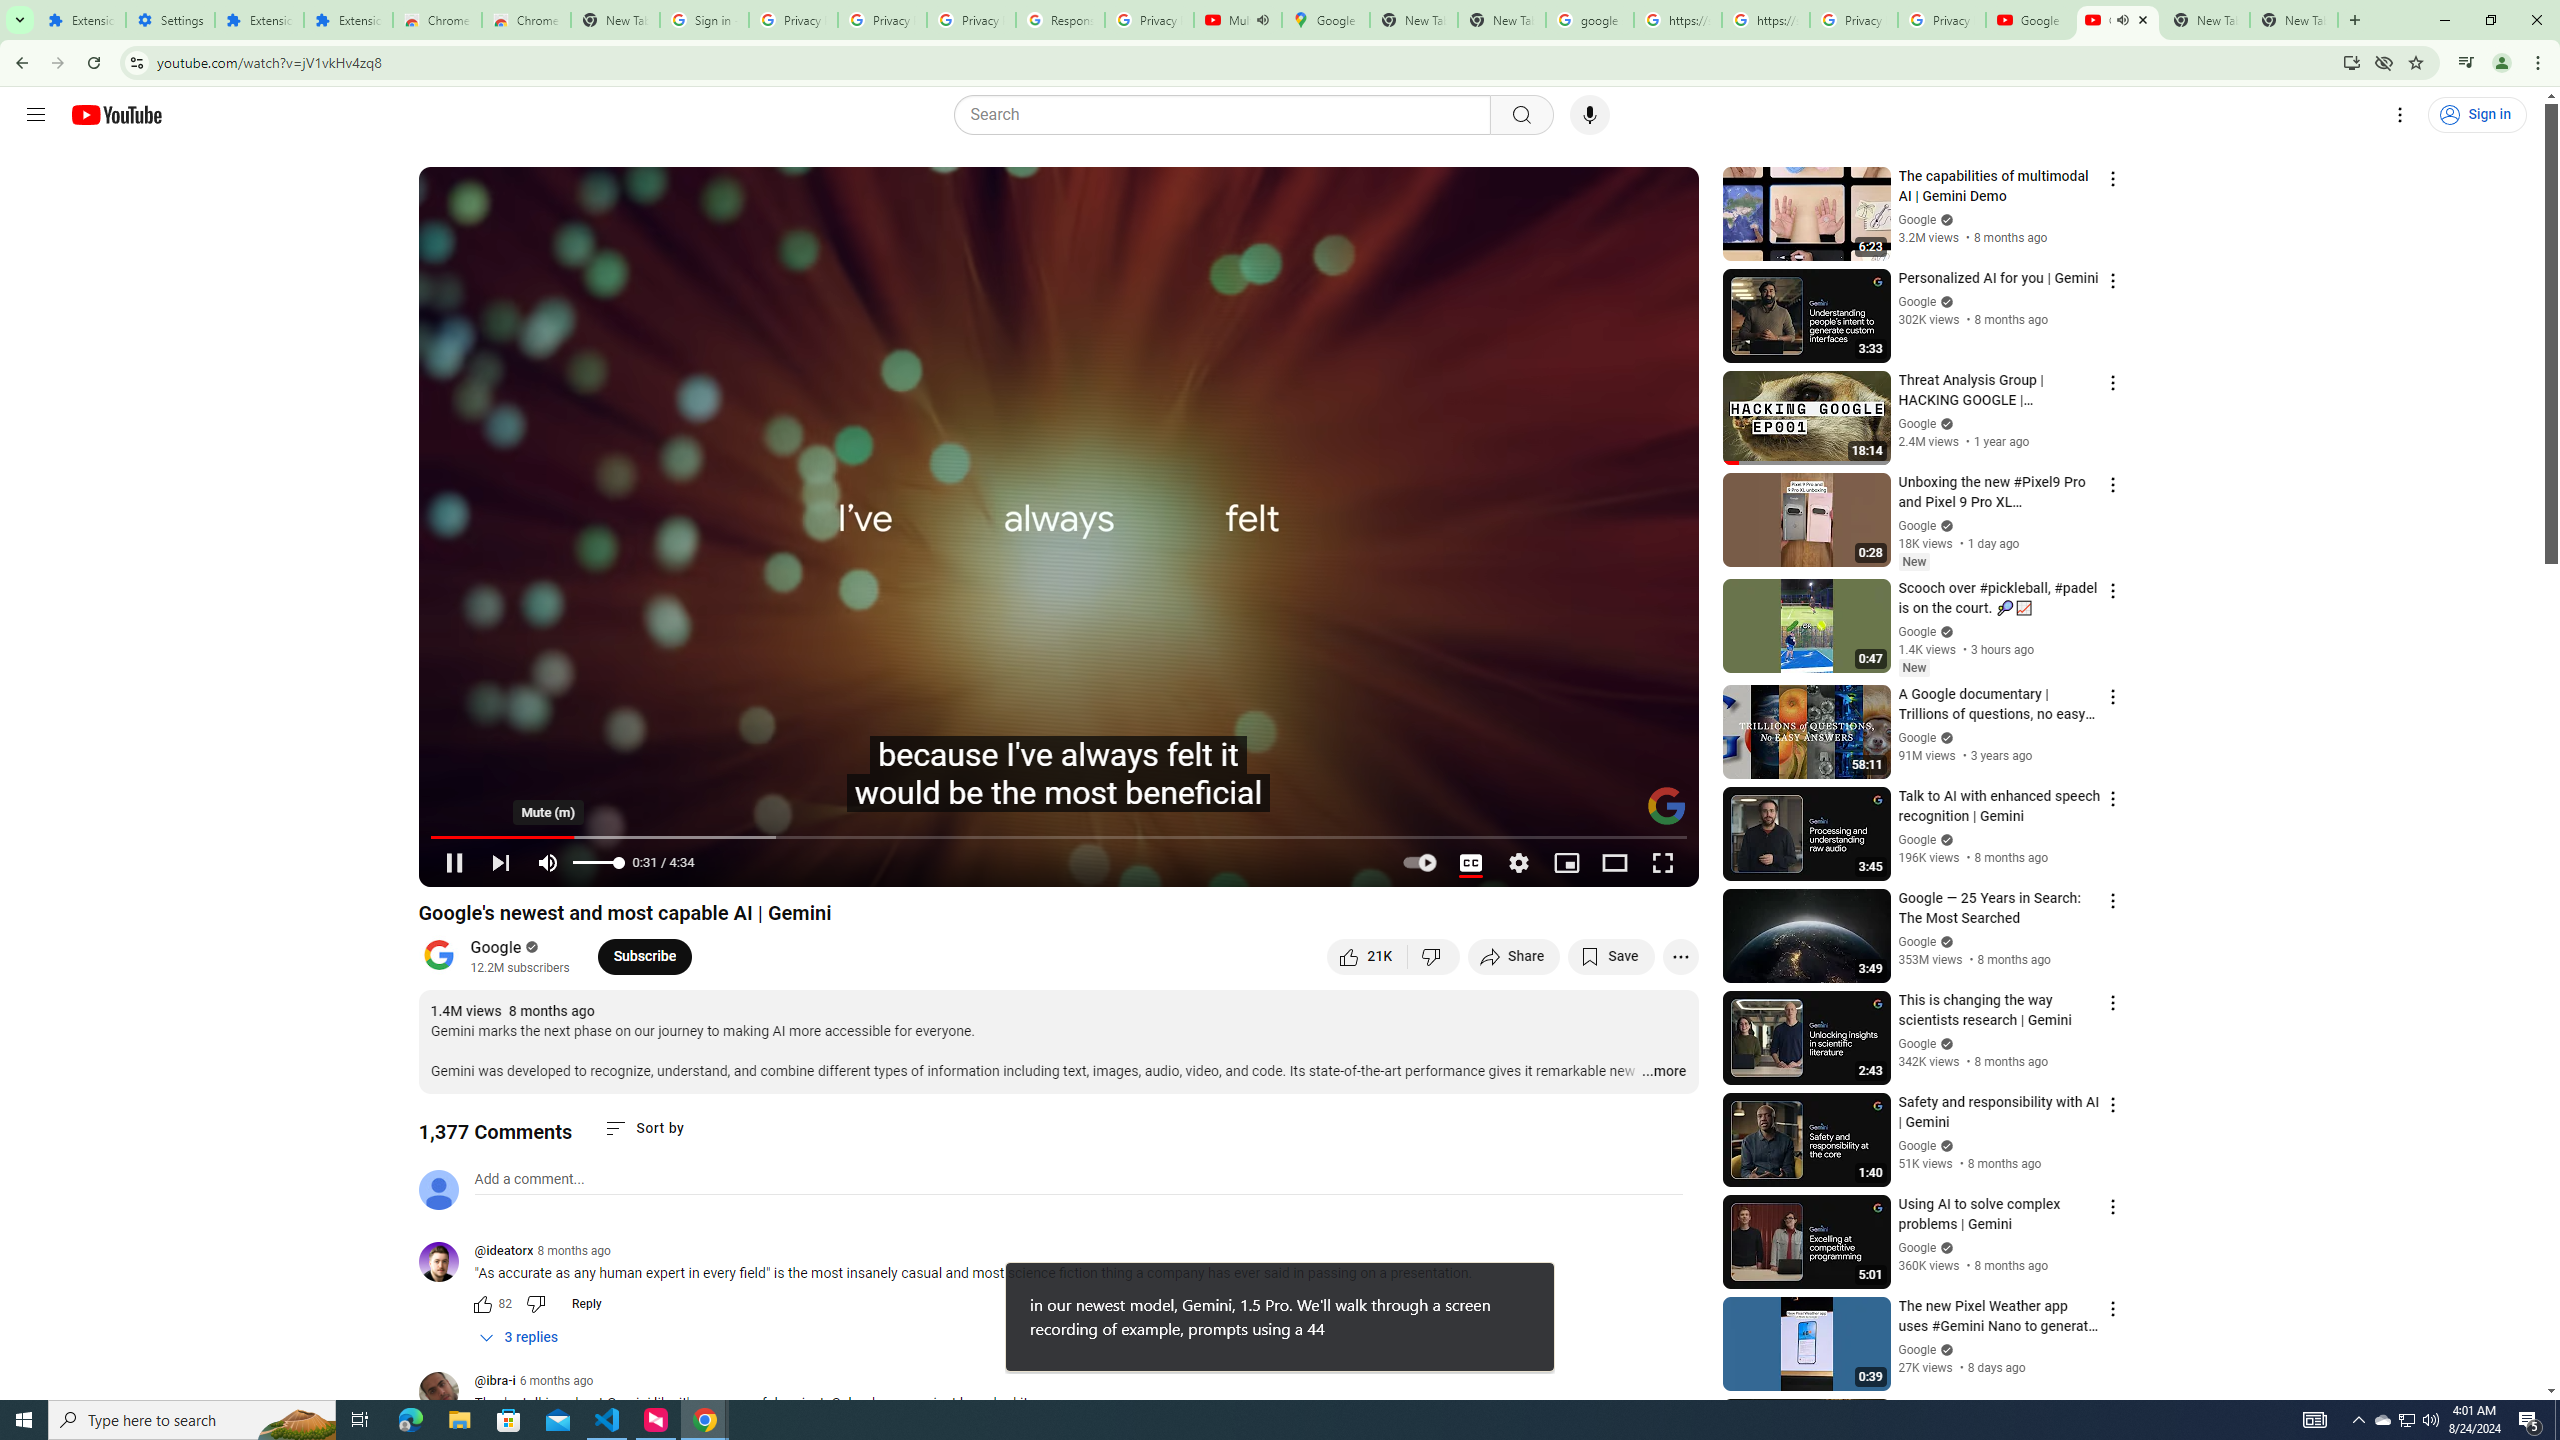 This screenshot has width=2560, height=1440. Describe the element at coordinates (500, 863) in the screenshot. I see `Next (SHIFT+n)` at that location.